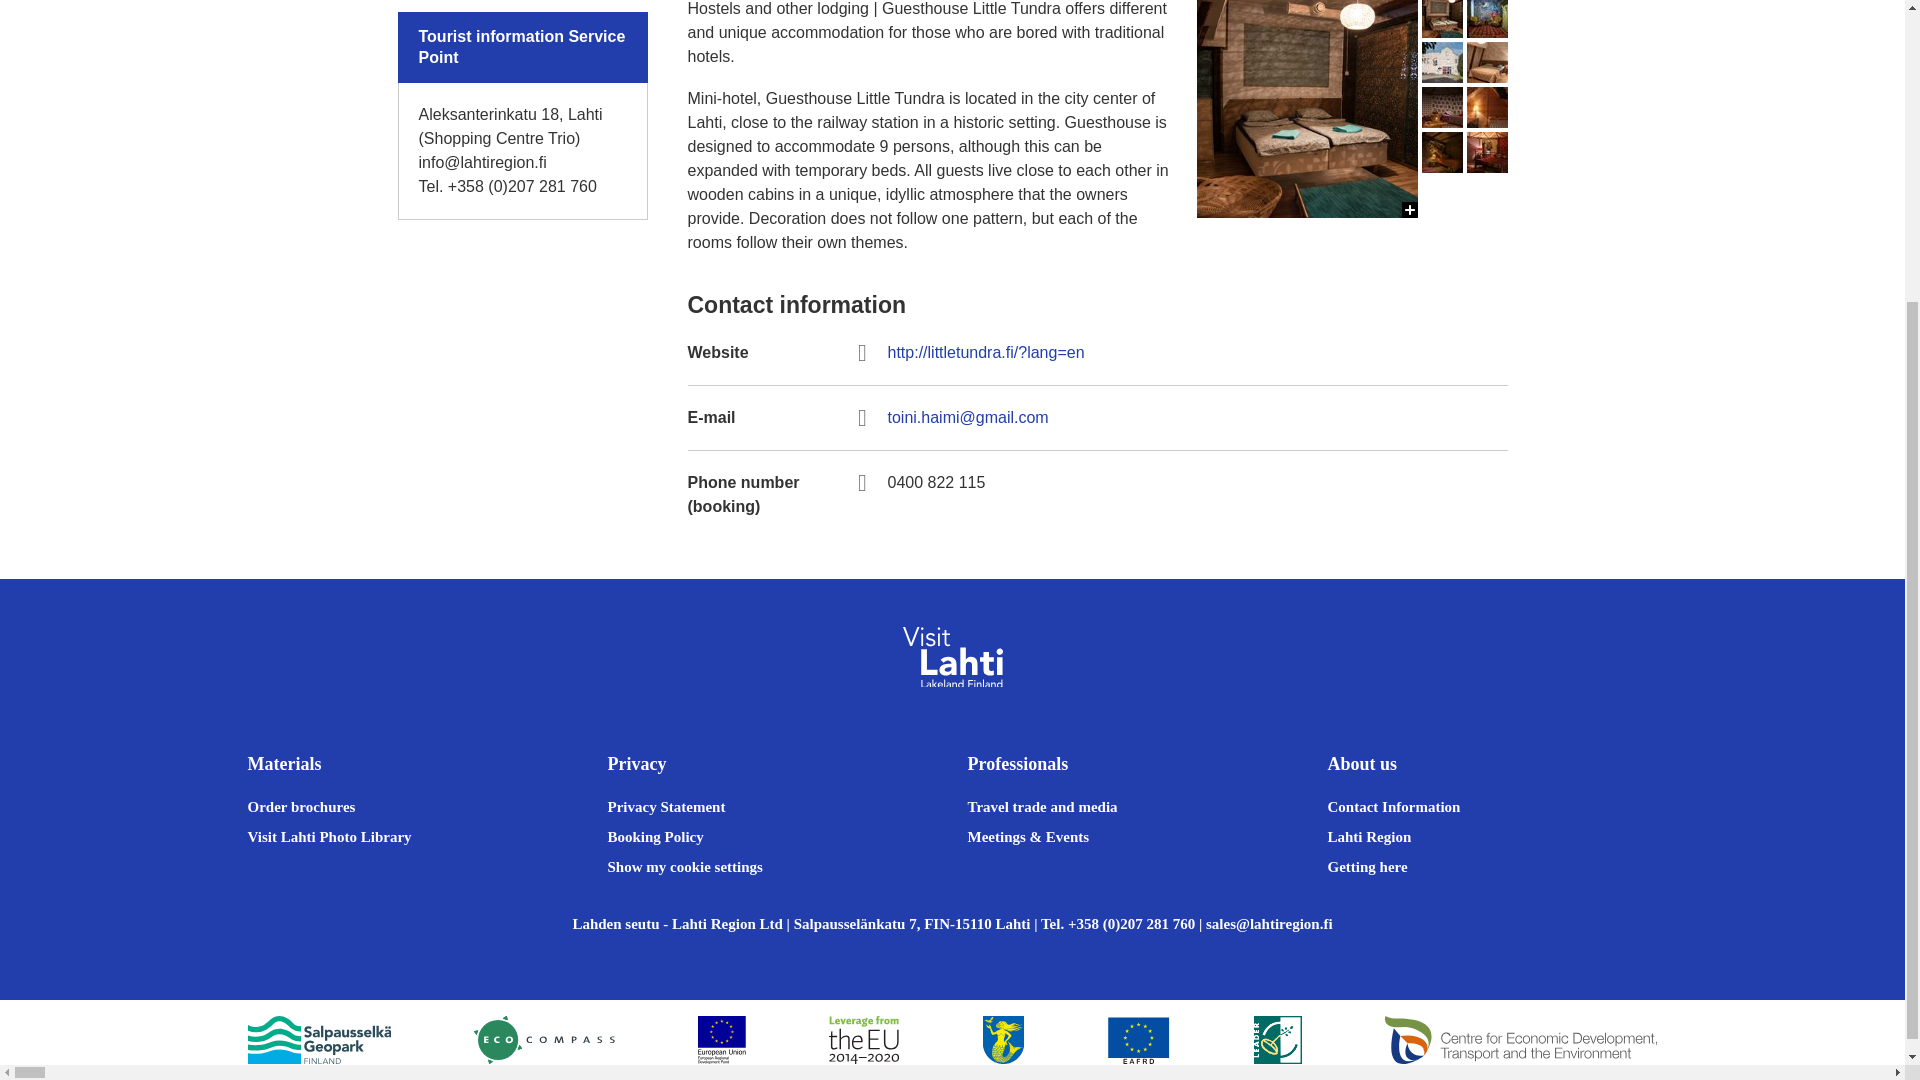  Describe the element at coordinates (1486, 18) in the screenshot. I see `Guesthouse Little Tundra` at that location.